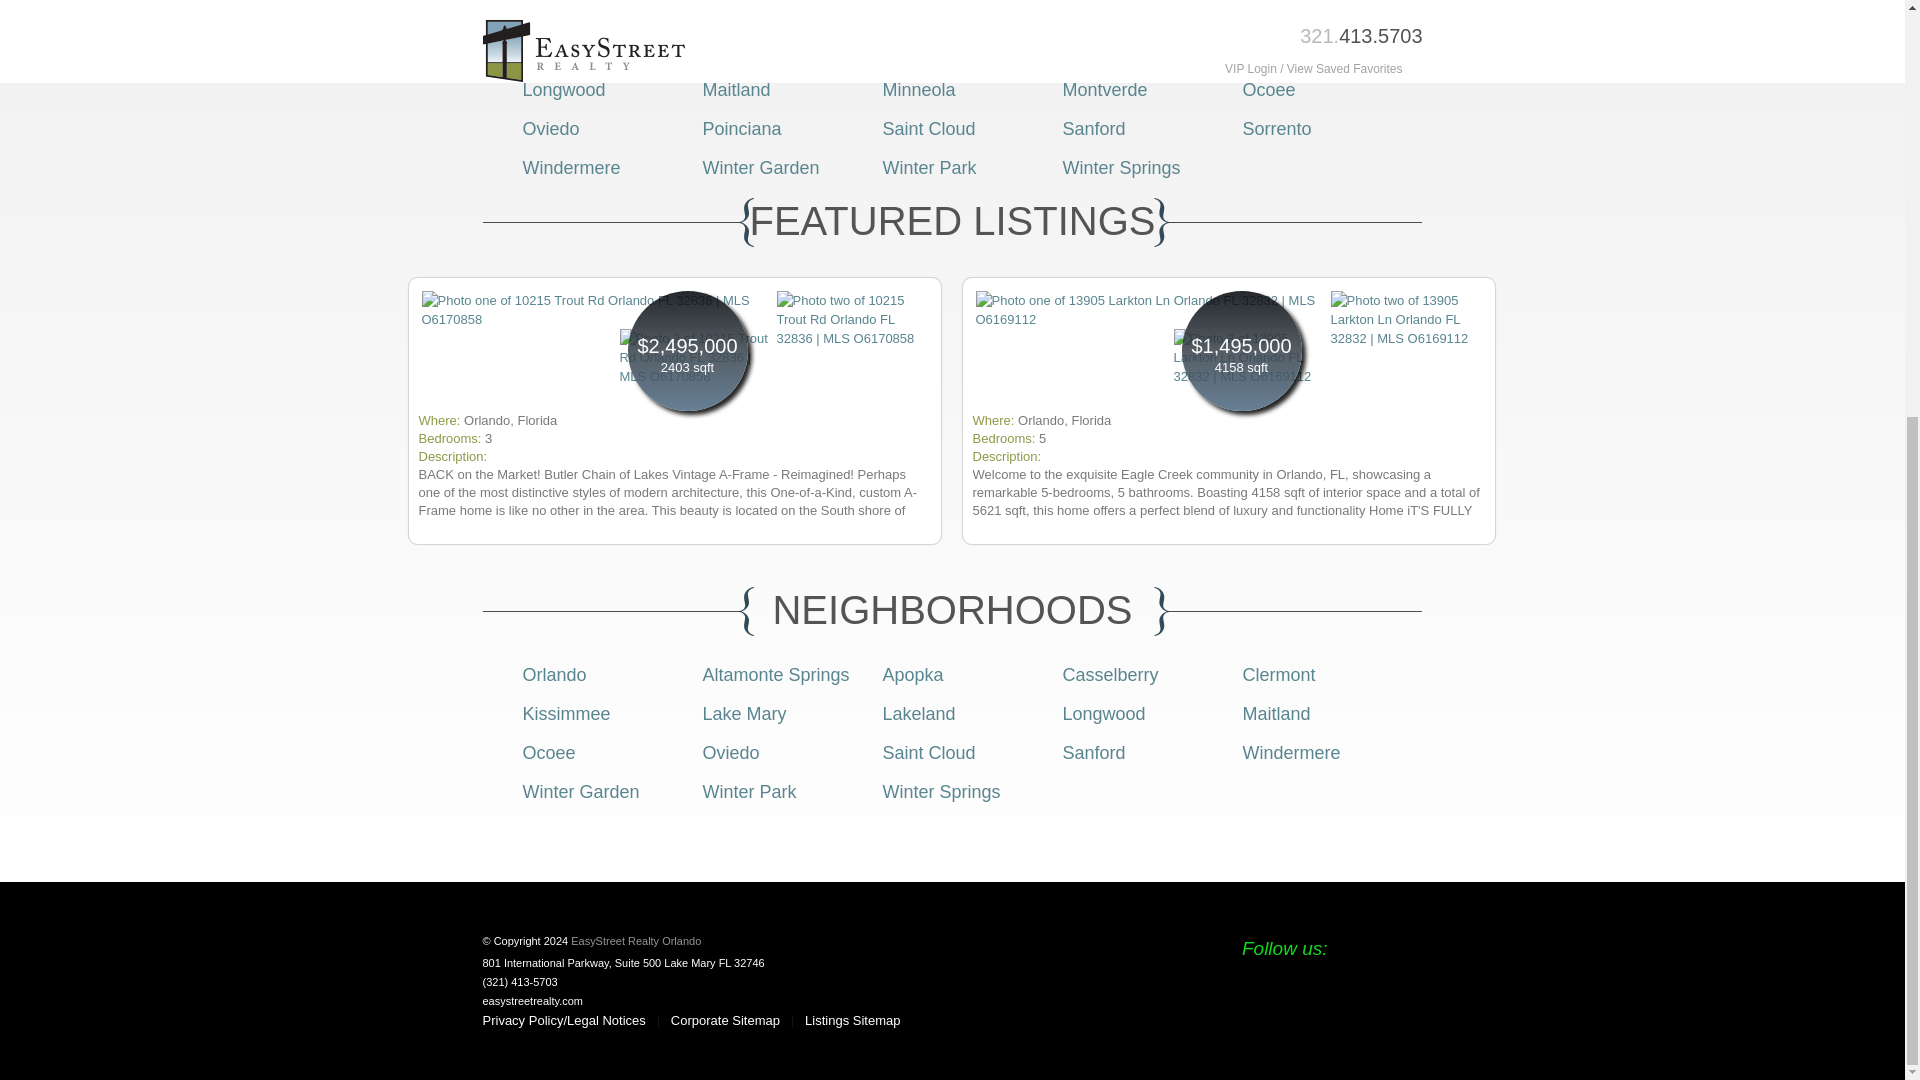 This screenshot has width=1920, height=1080. Describe the element at coordinates (760, 168) in the screenshot. I see `Winter Garden` at that location.